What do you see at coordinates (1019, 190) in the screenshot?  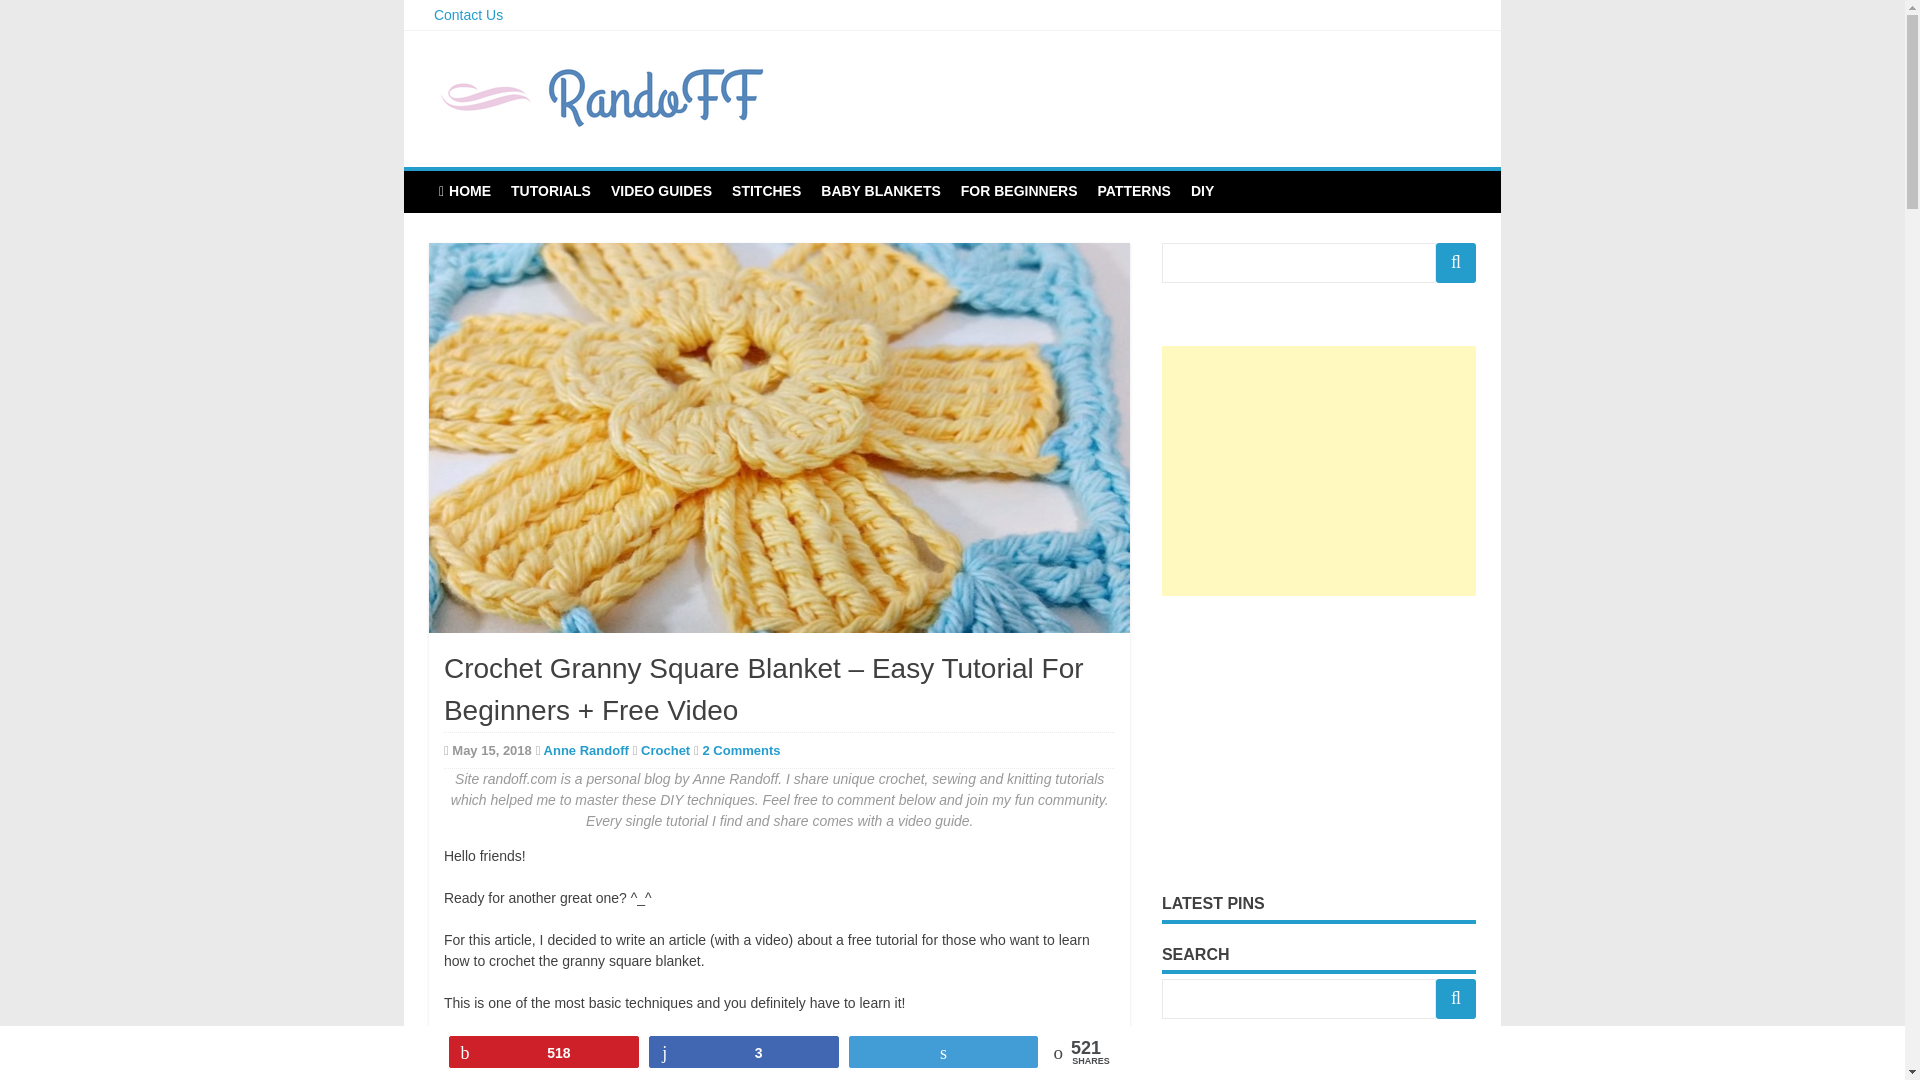 I see `FOR BEGINNERS` at bounding box center [1019, 190].